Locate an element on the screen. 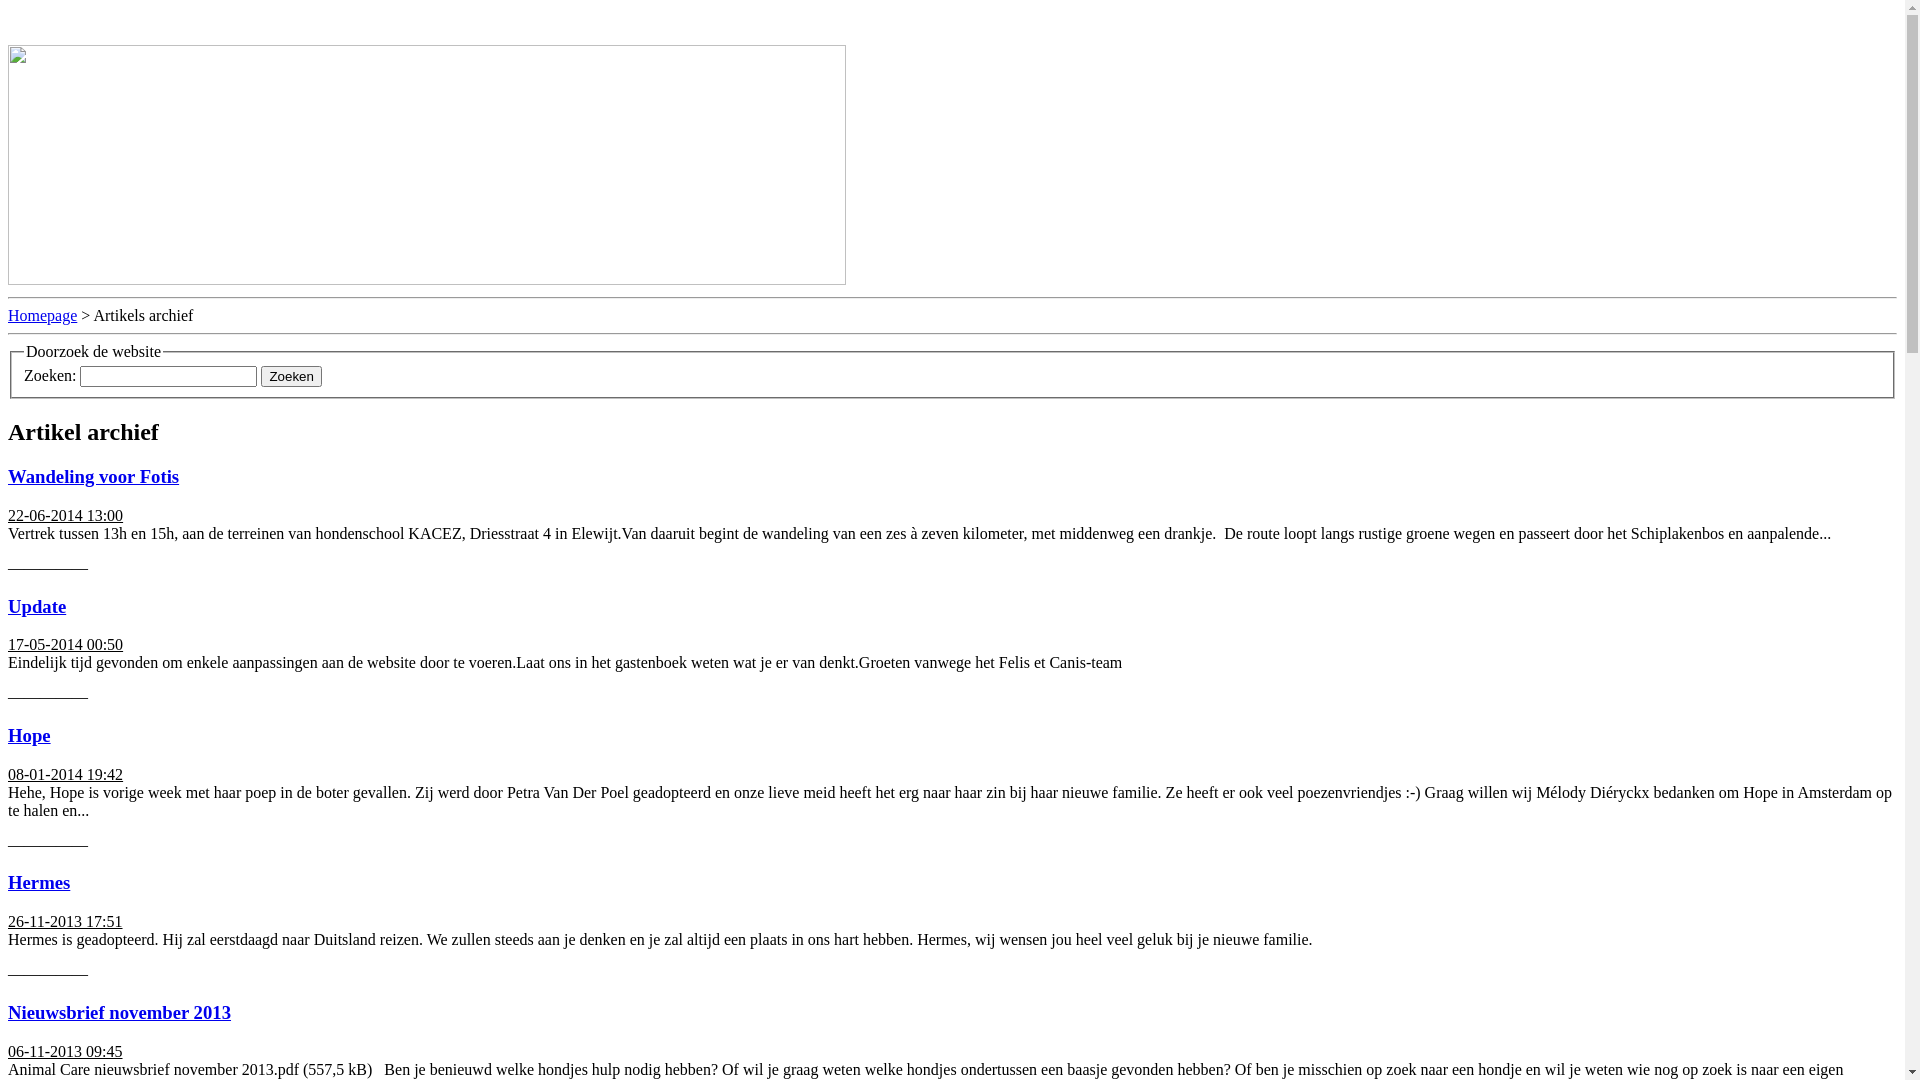  Wandeling voor Fotis is located at coordinates (94, 476).